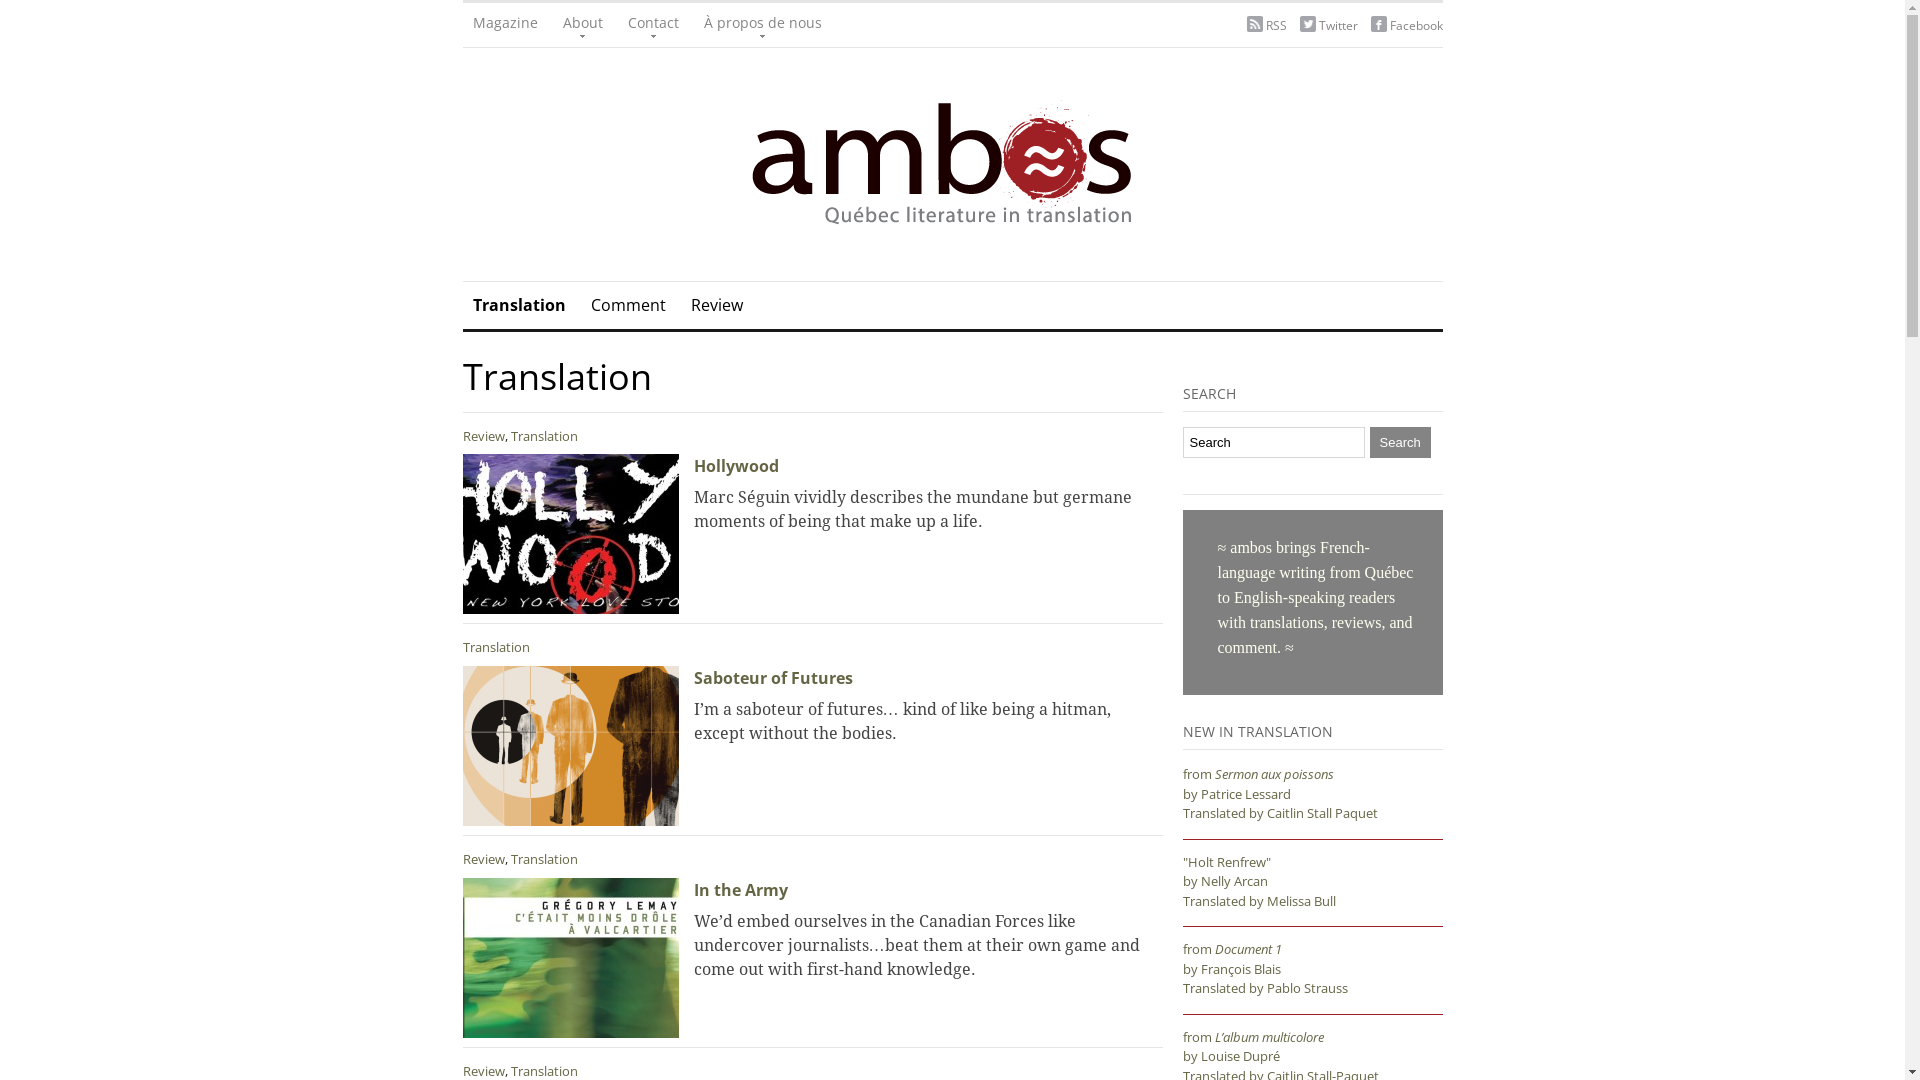  Describe the element at coordinates (518, 306) in the screenshot. I see `Translation` at that location.